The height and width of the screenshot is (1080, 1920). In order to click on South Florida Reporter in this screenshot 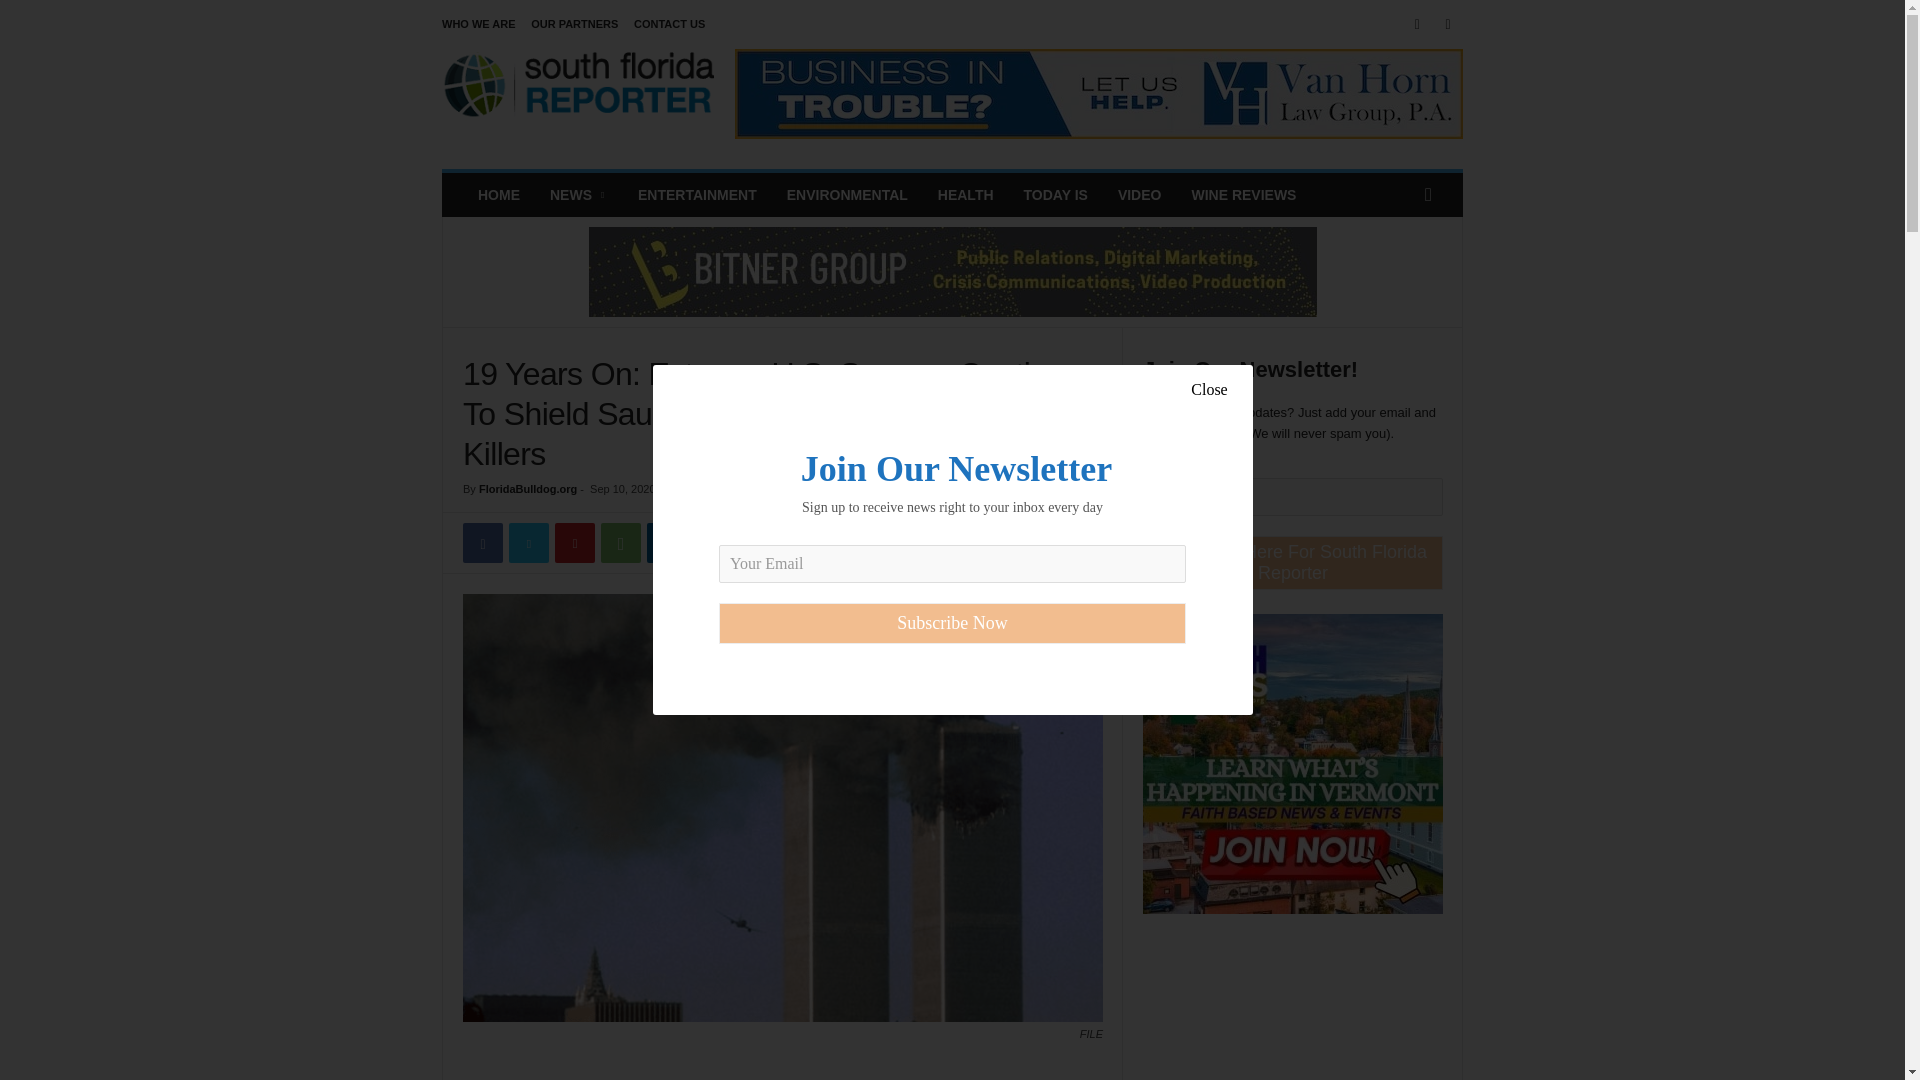, I will do `click(578, 94)`.